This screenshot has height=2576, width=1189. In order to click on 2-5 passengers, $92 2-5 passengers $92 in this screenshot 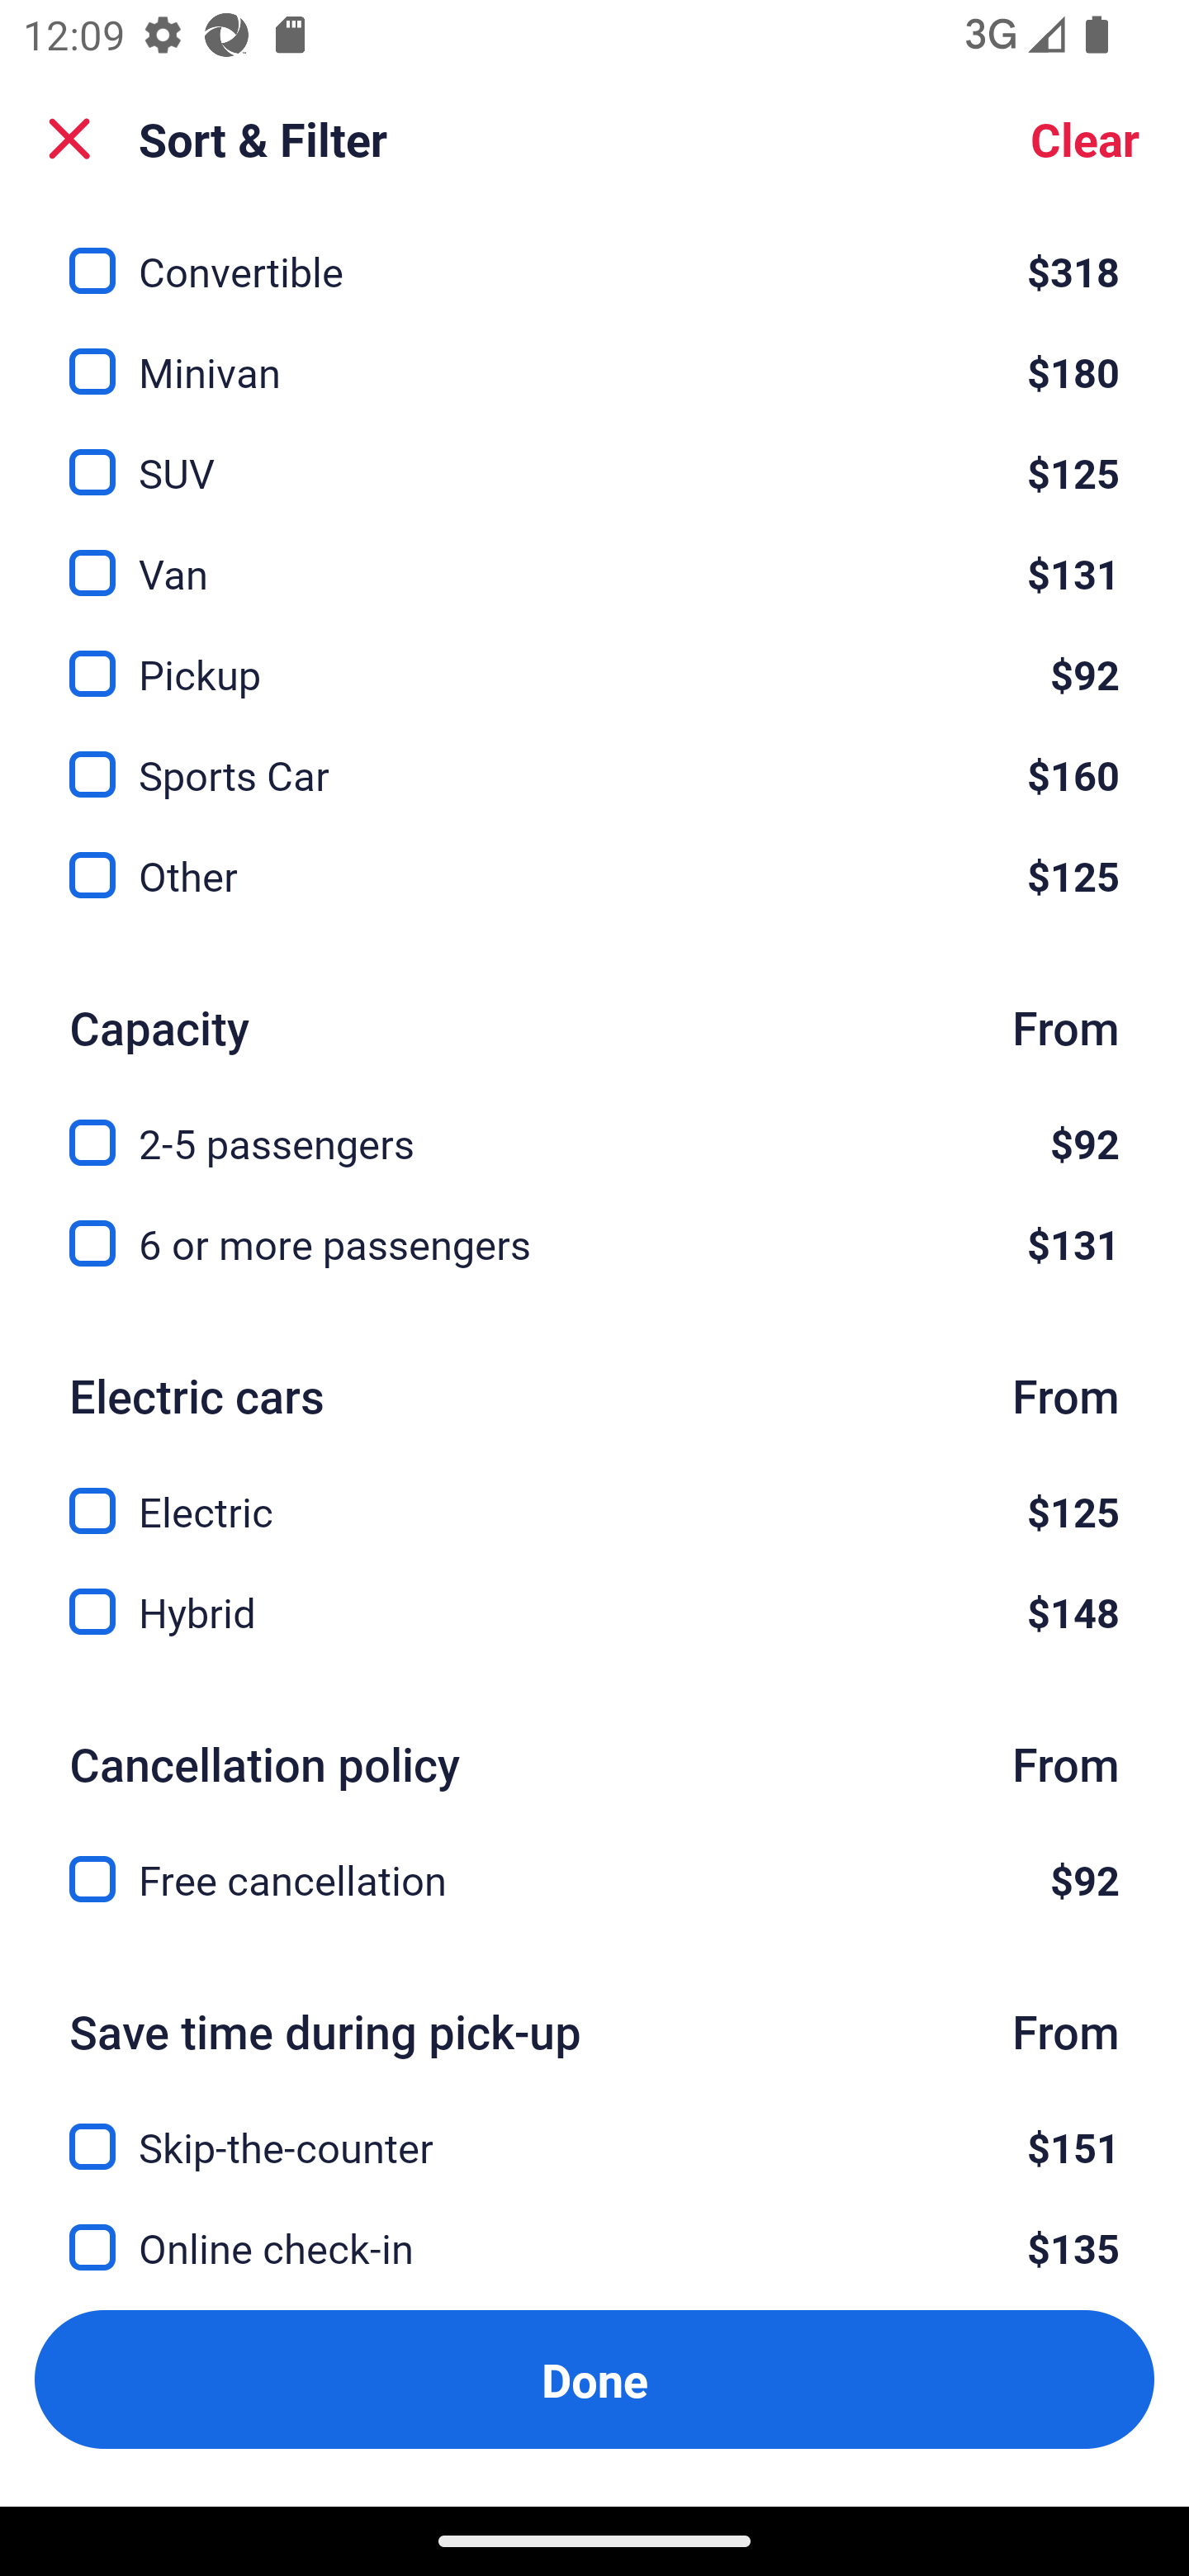, I will do `click(594, 1125)`.